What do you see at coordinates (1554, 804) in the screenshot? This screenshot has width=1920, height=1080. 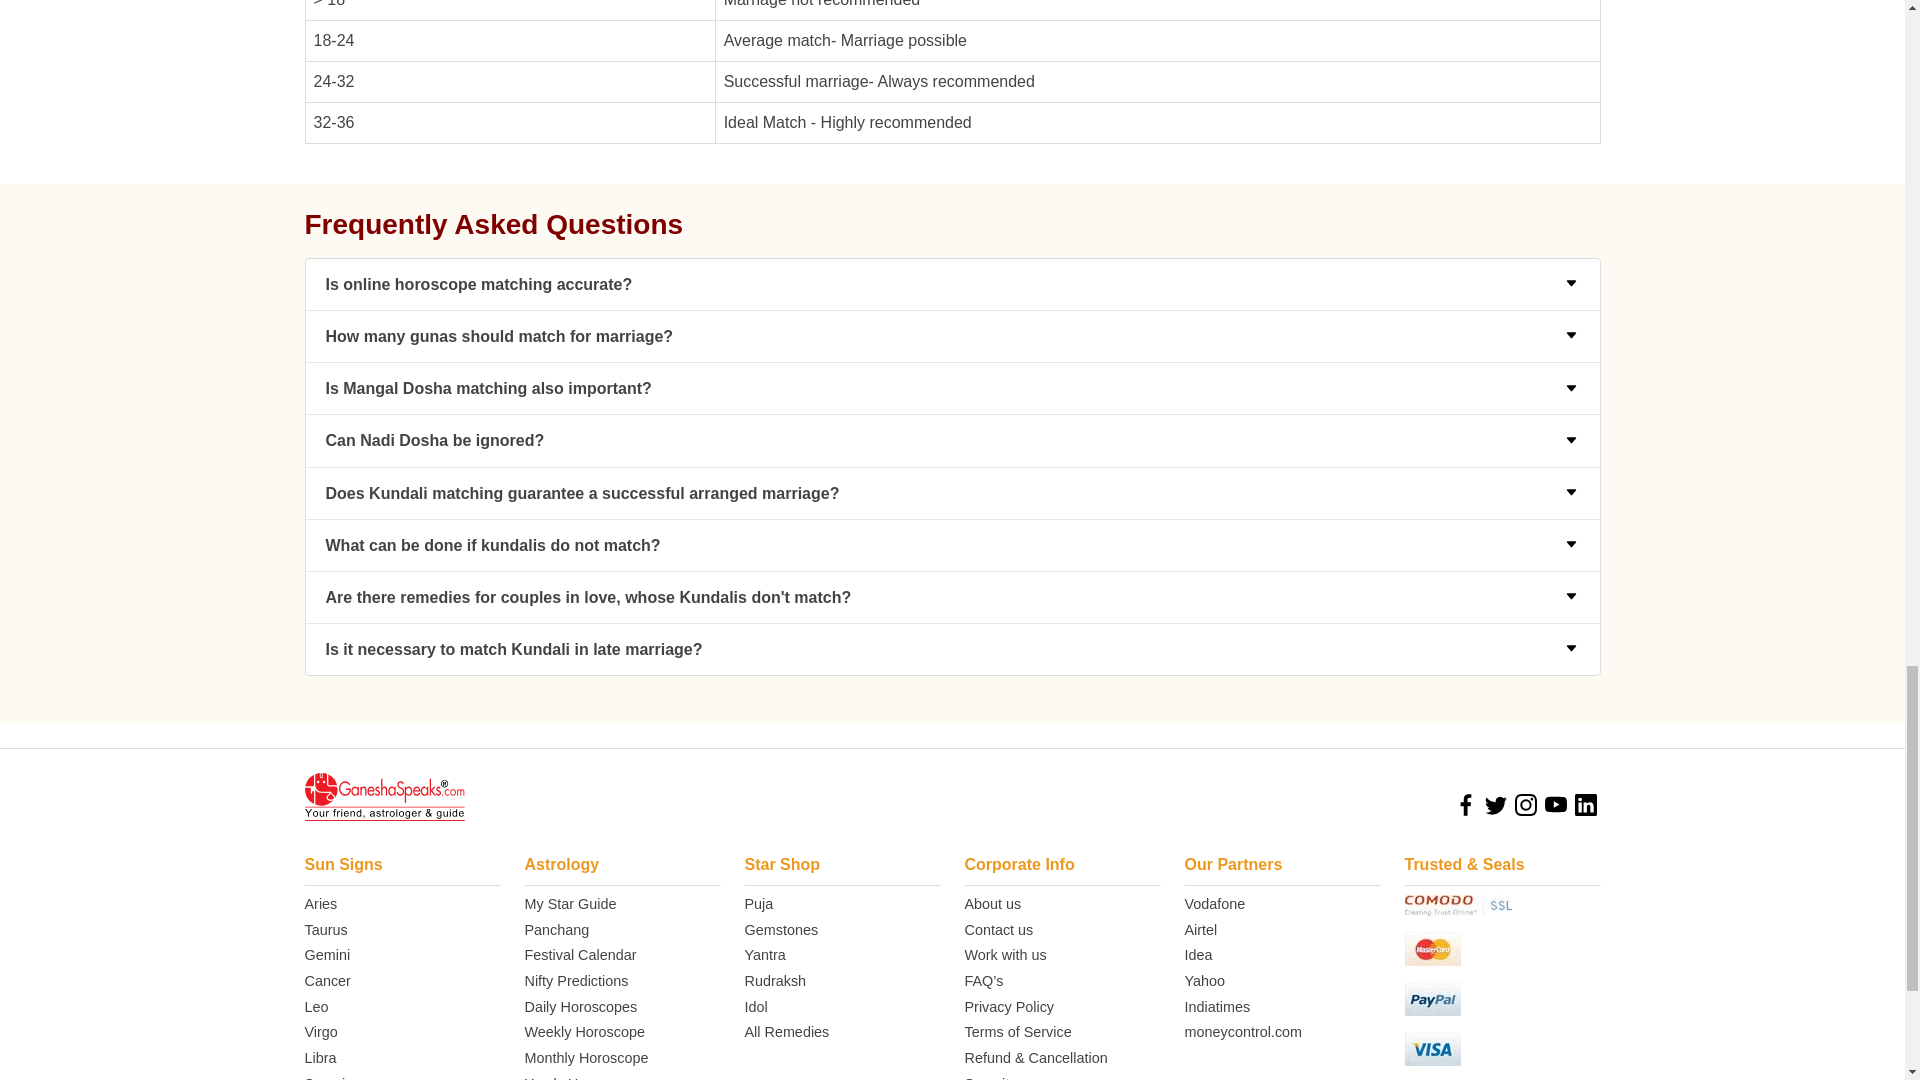 I see `youtube` at bounding box center [1554, 804].